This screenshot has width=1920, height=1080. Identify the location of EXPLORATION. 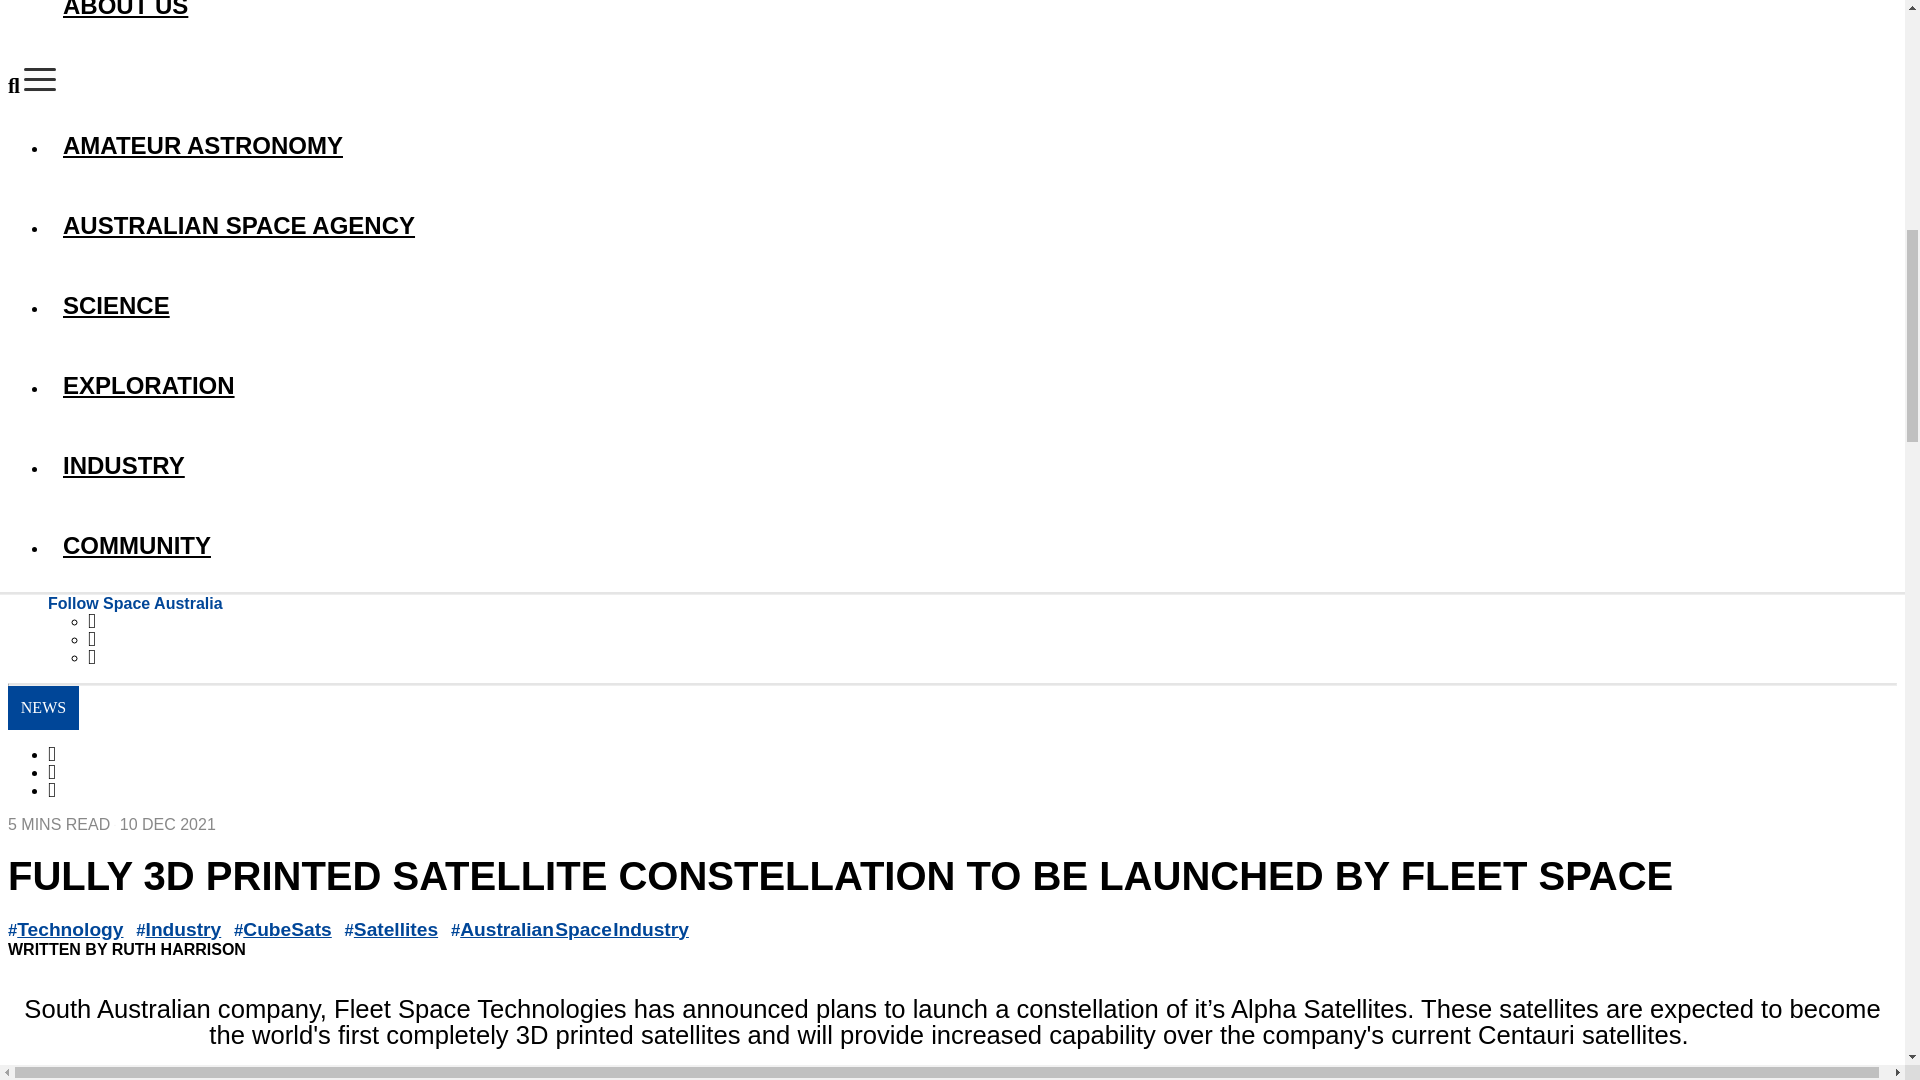
(972, 386).